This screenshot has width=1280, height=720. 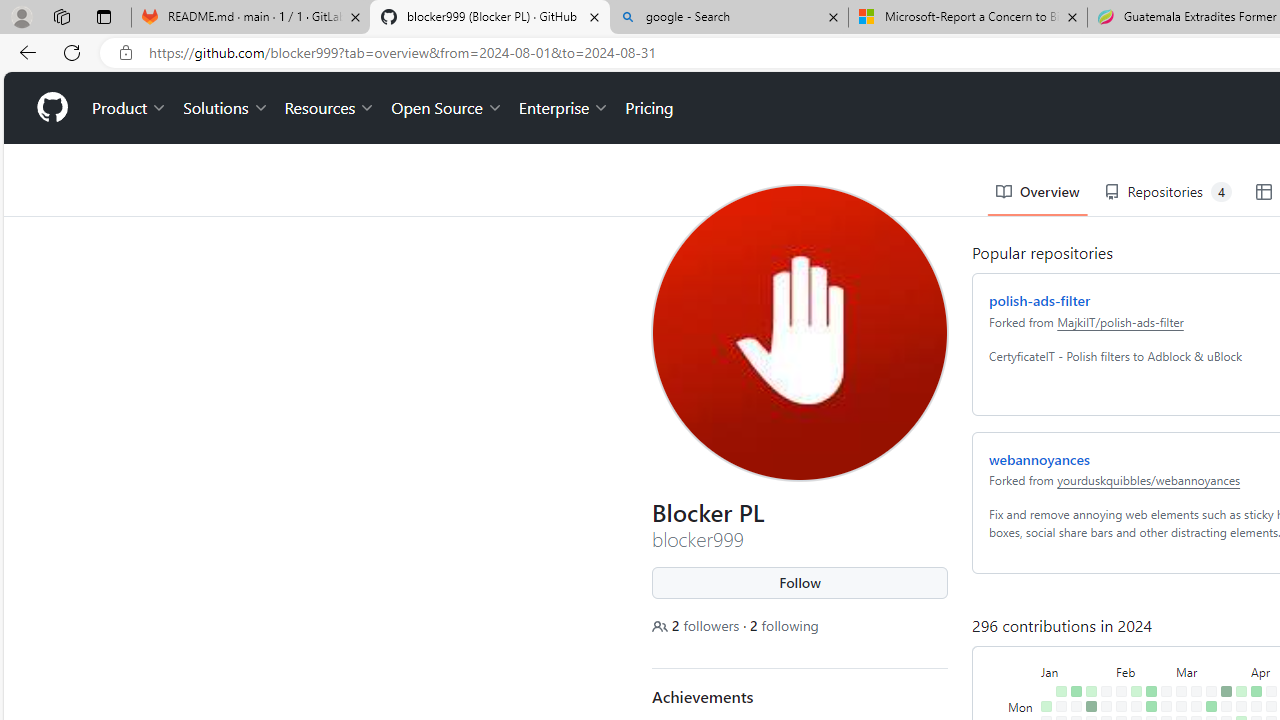 I want to click on No contributions on January 25th., so click(x=1087, y=678).